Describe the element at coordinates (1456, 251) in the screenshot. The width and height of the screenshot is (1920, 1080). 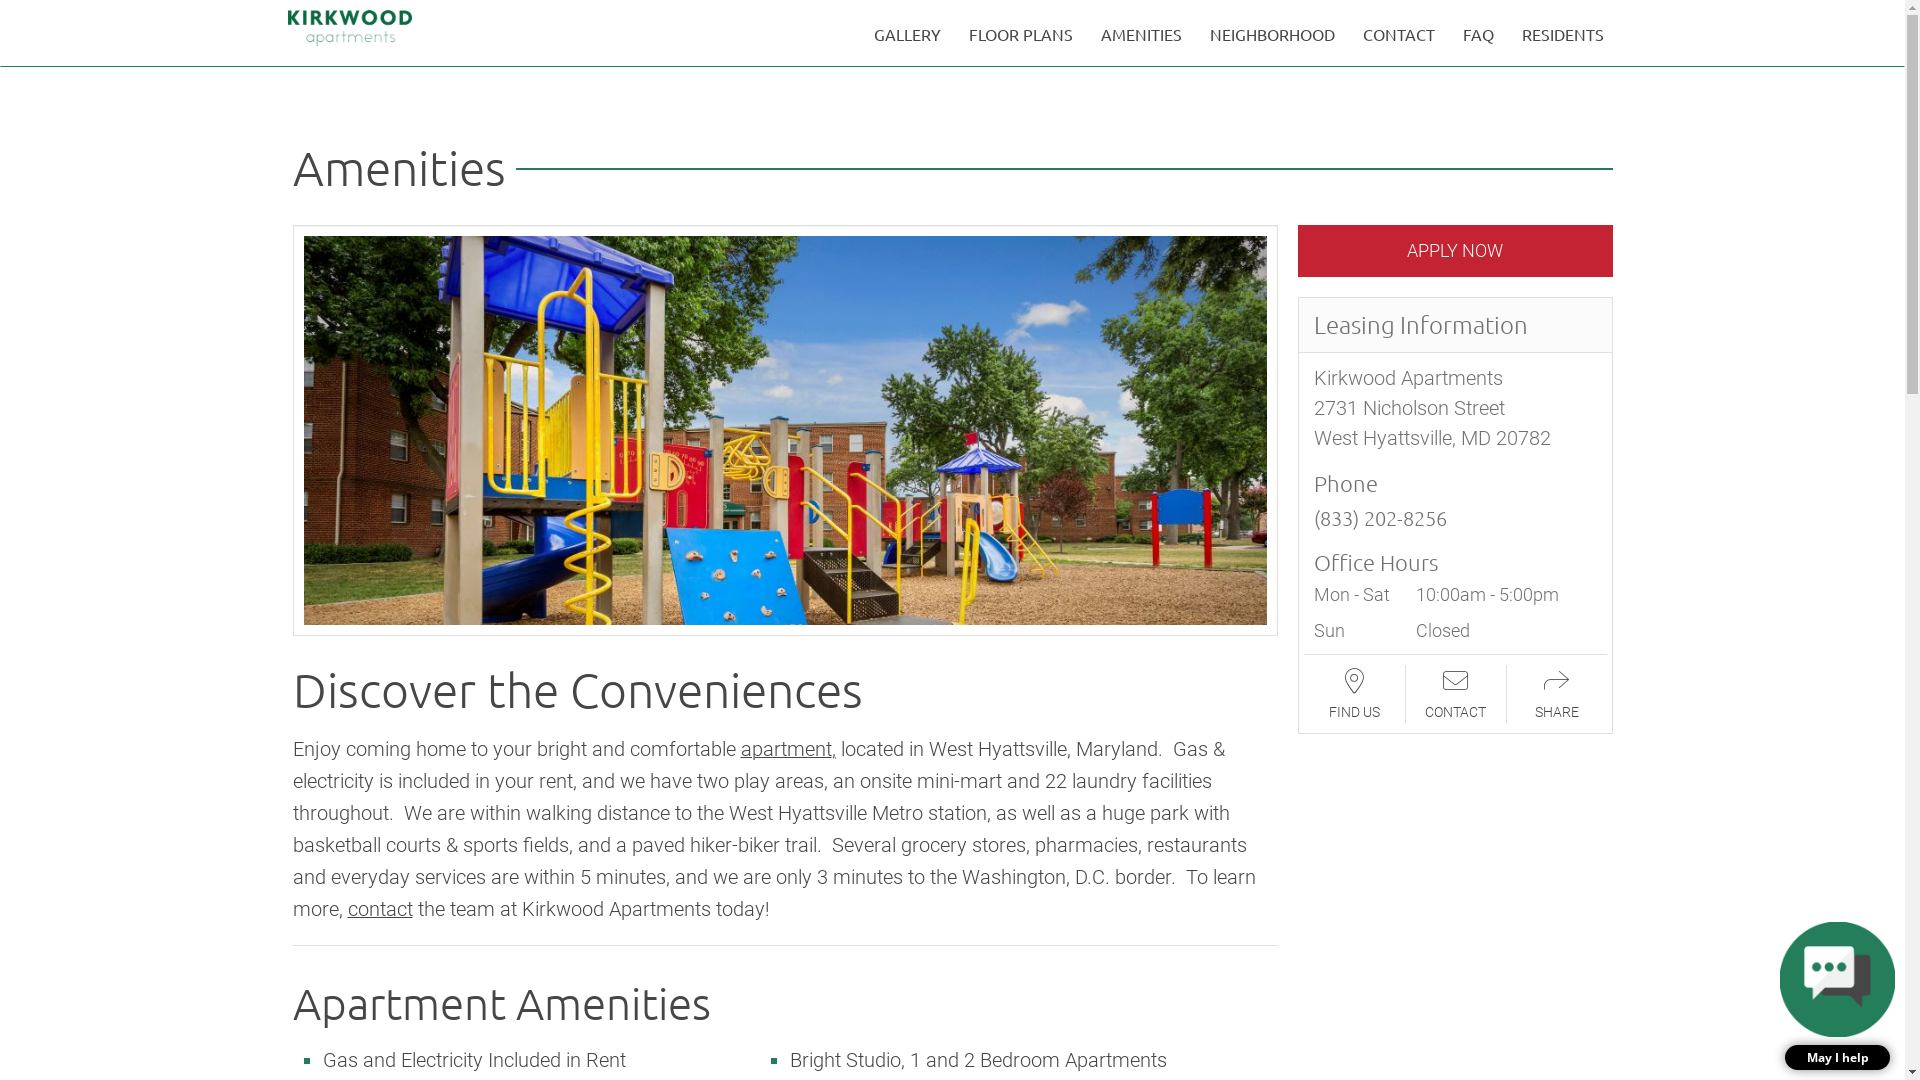
I see `APPLY NOW` at that location.